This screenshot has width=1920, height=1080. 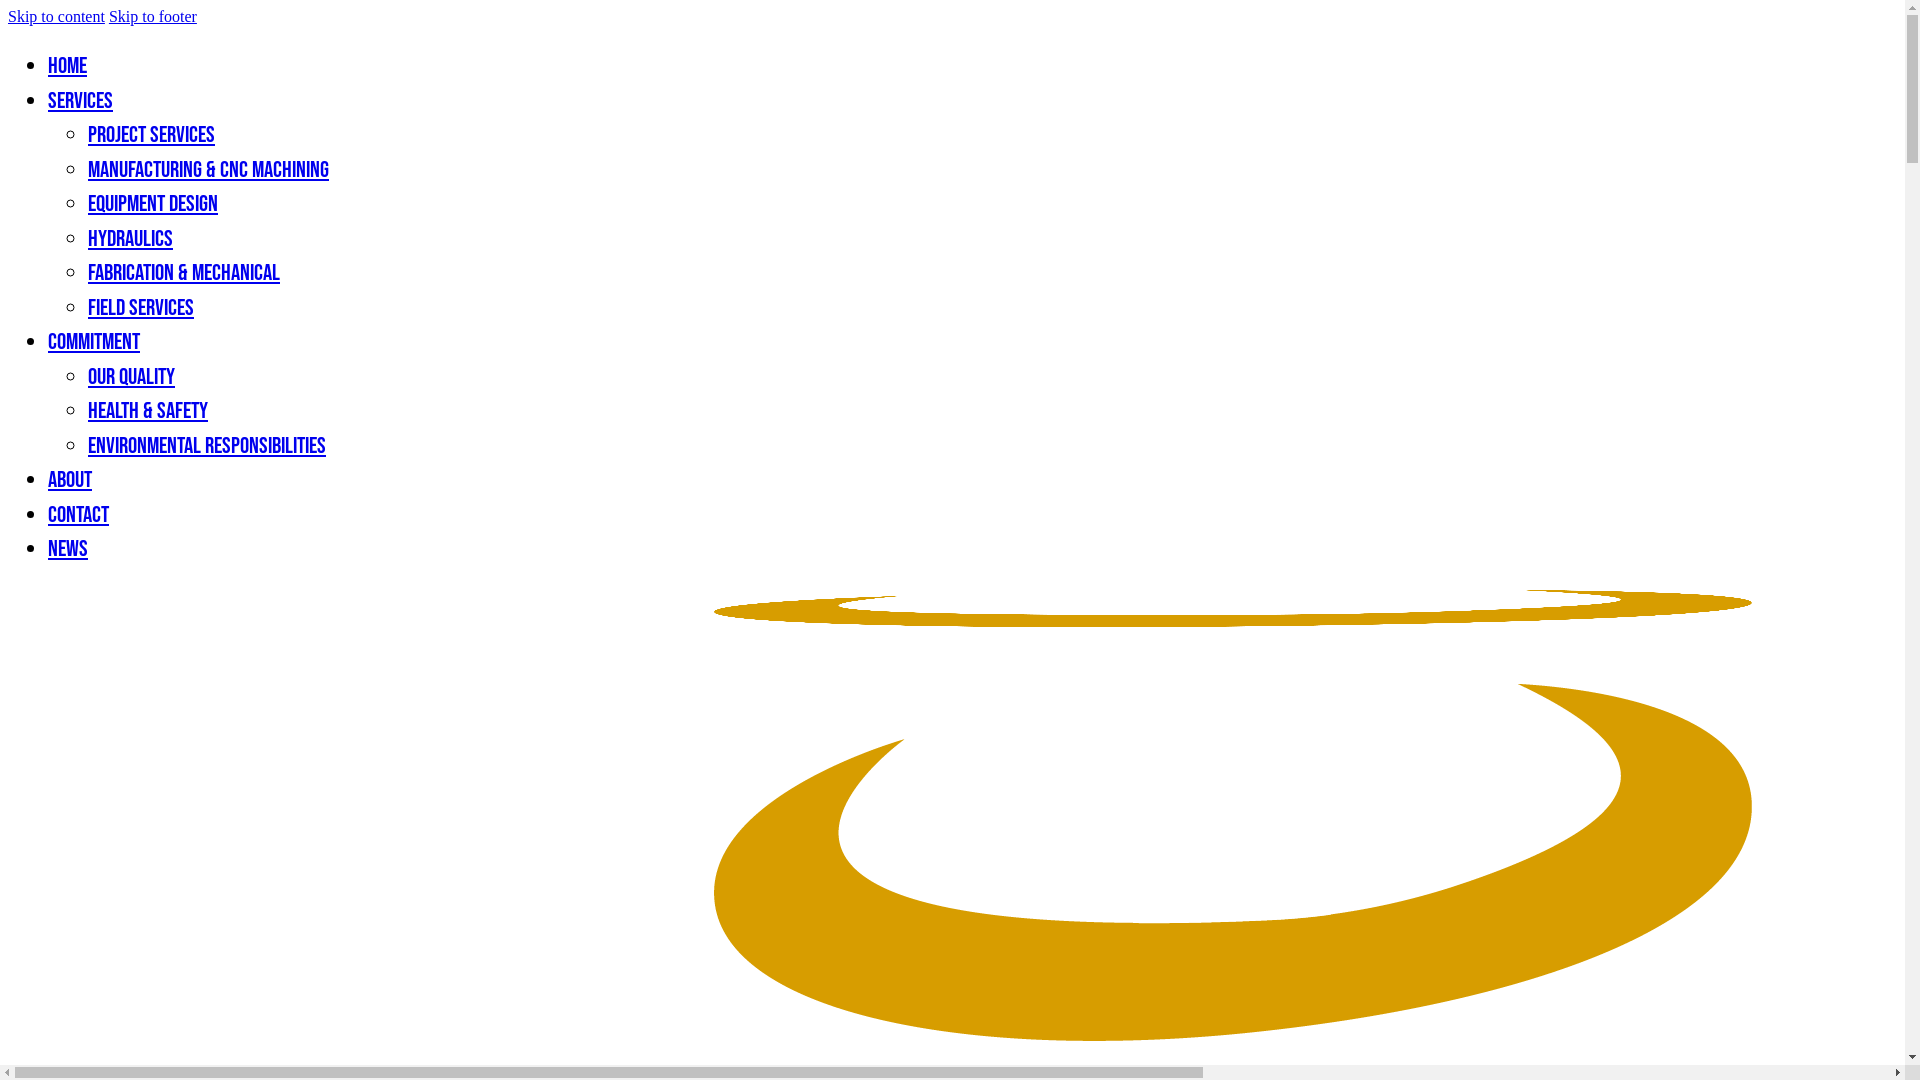 What do you see at coordinates (207, 446) in the screenshot?
I see `Environmental Responsibilities` at bounding box center [207, 446].